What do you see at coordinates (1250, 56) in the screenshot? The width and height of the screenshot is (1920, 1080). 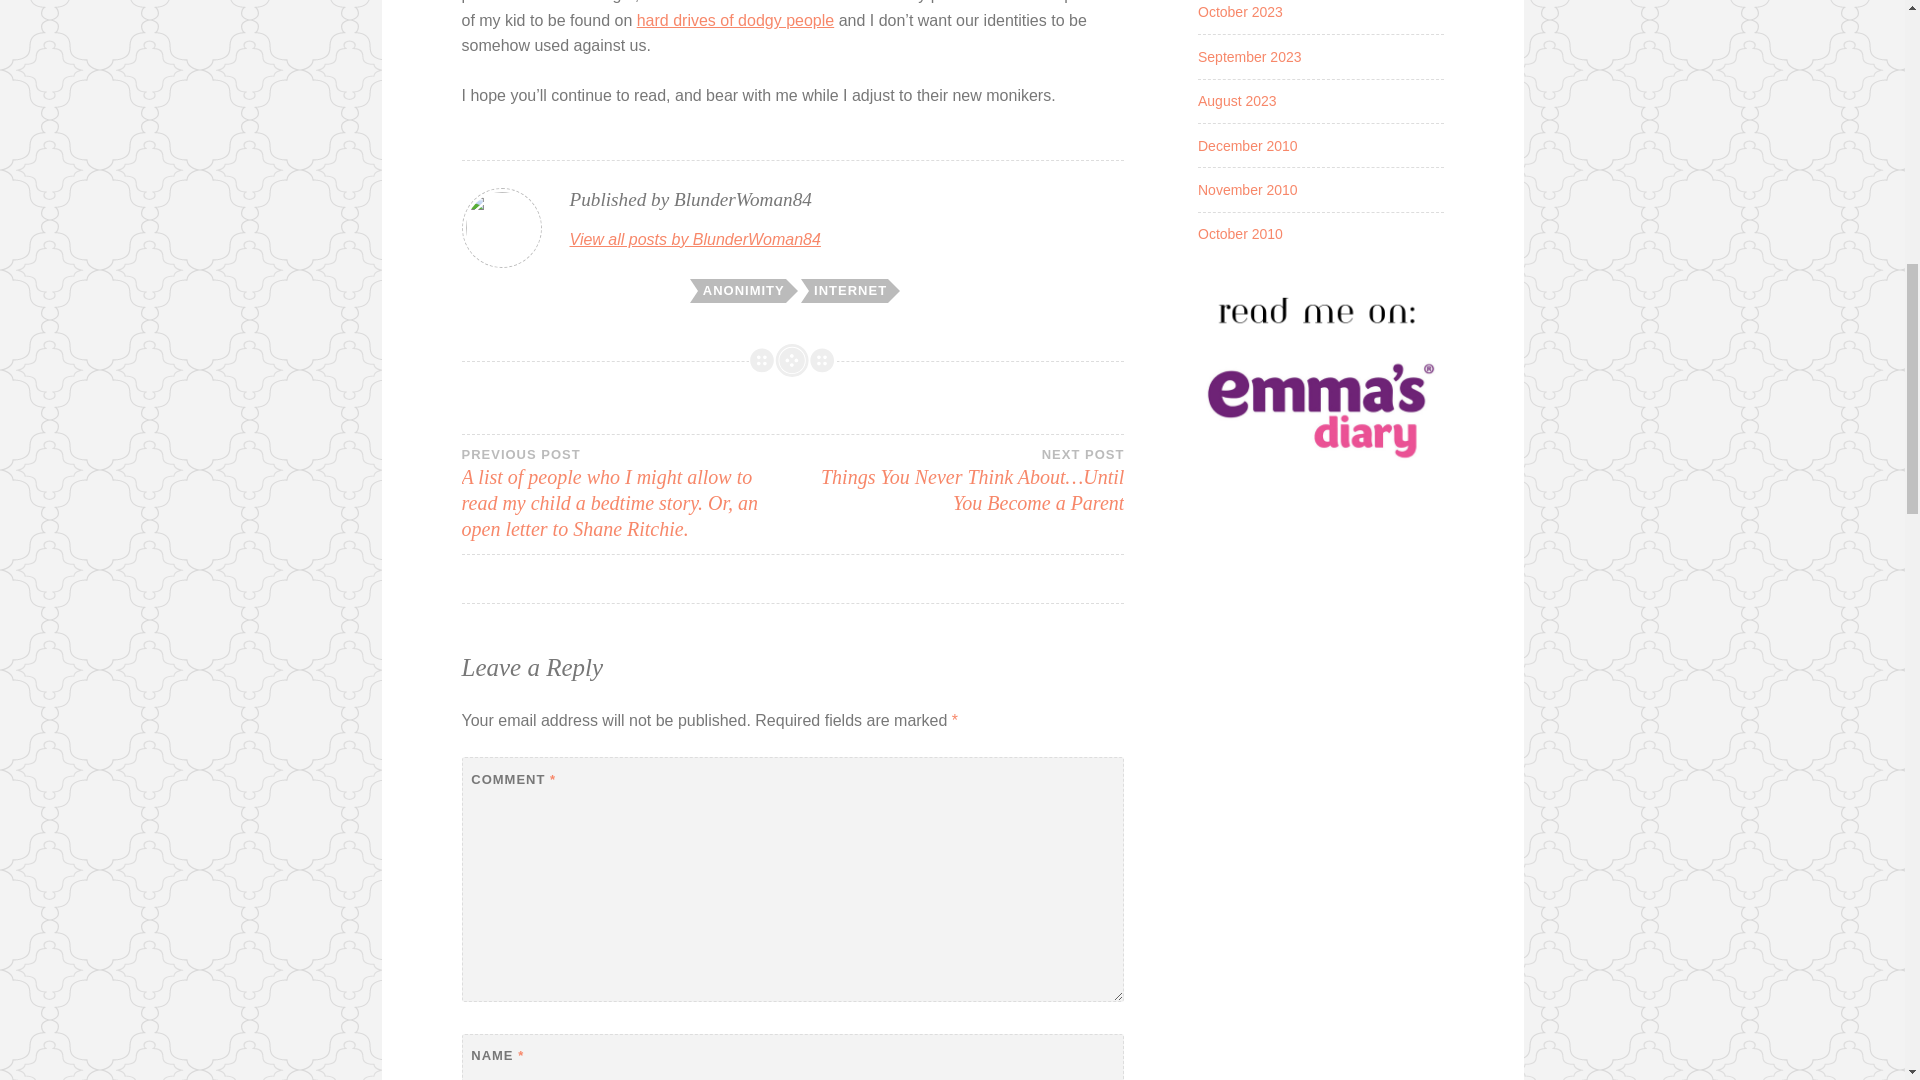 I see `September 2023` at bounding box center [1250, 56].